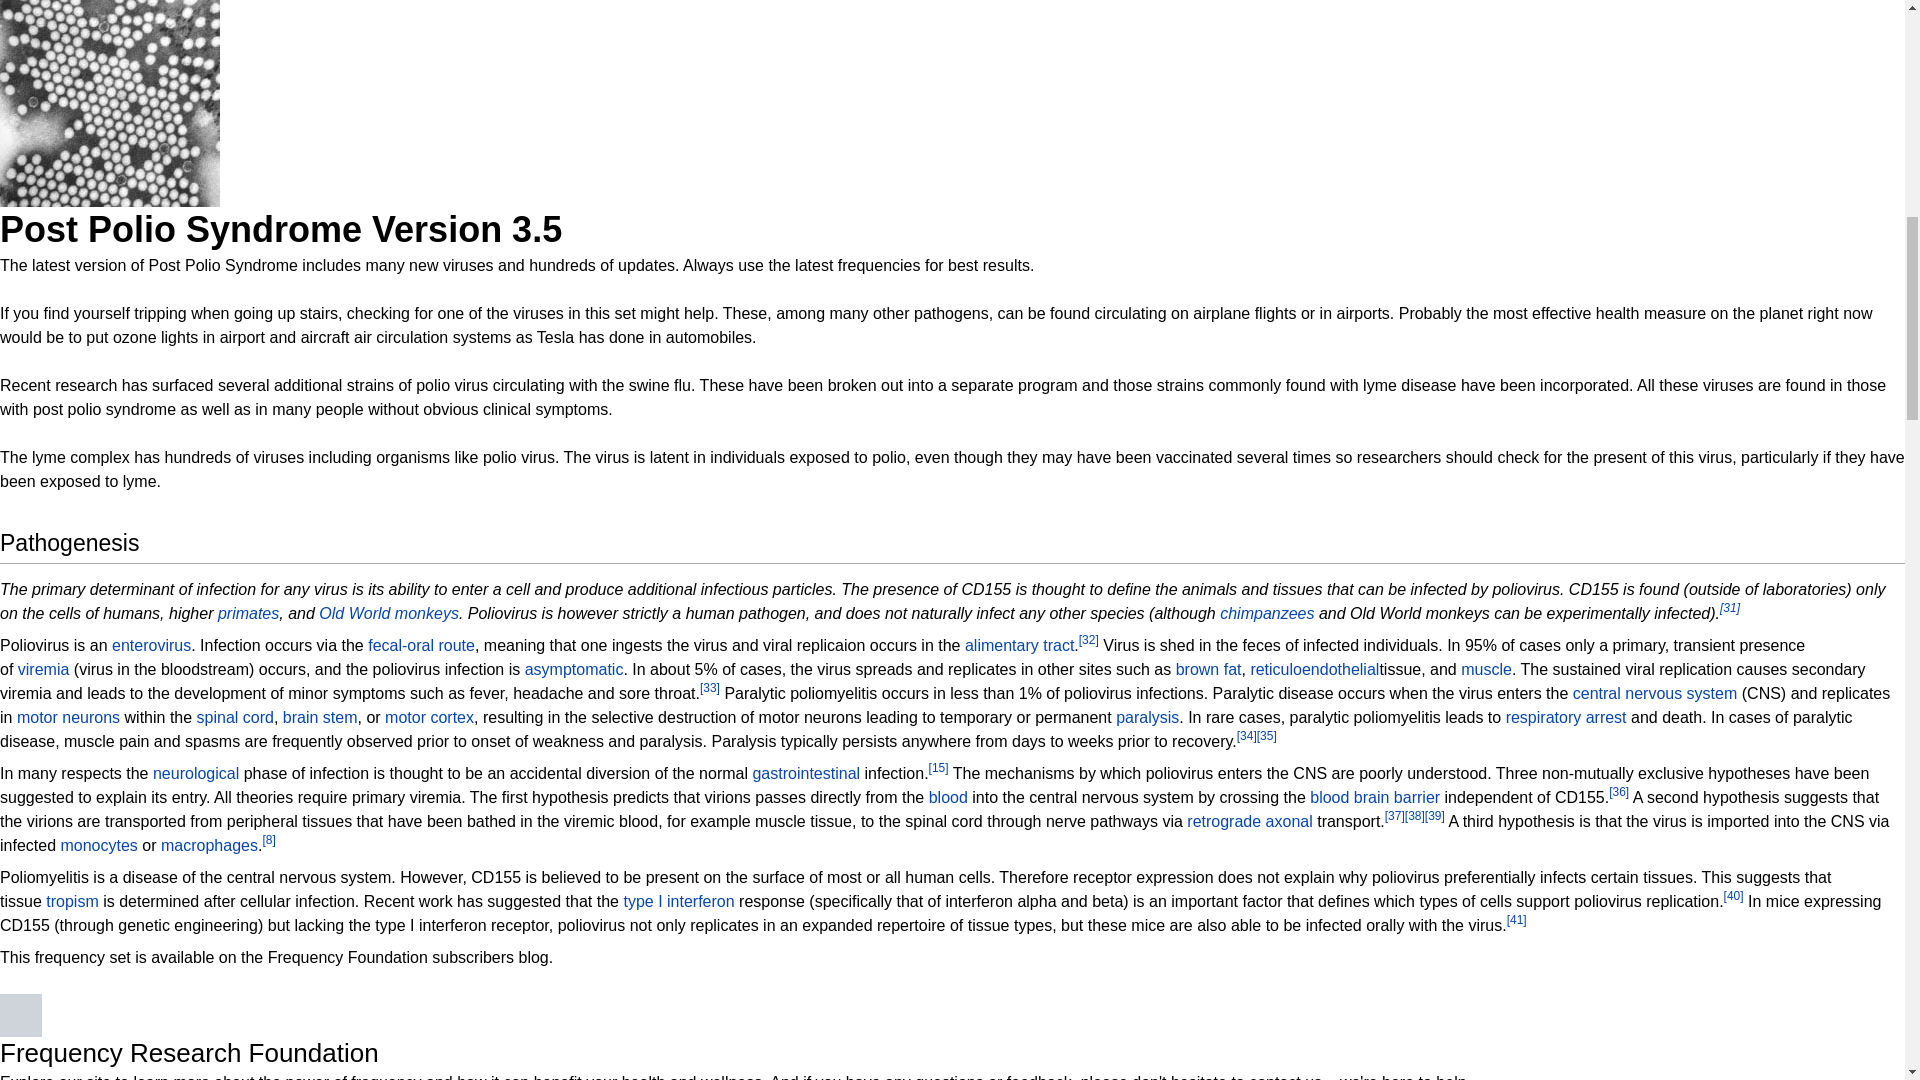  What do you see at coordinates (43, 669) in the screenshot?
I see `Viremia` at bounding box center [43, 669].